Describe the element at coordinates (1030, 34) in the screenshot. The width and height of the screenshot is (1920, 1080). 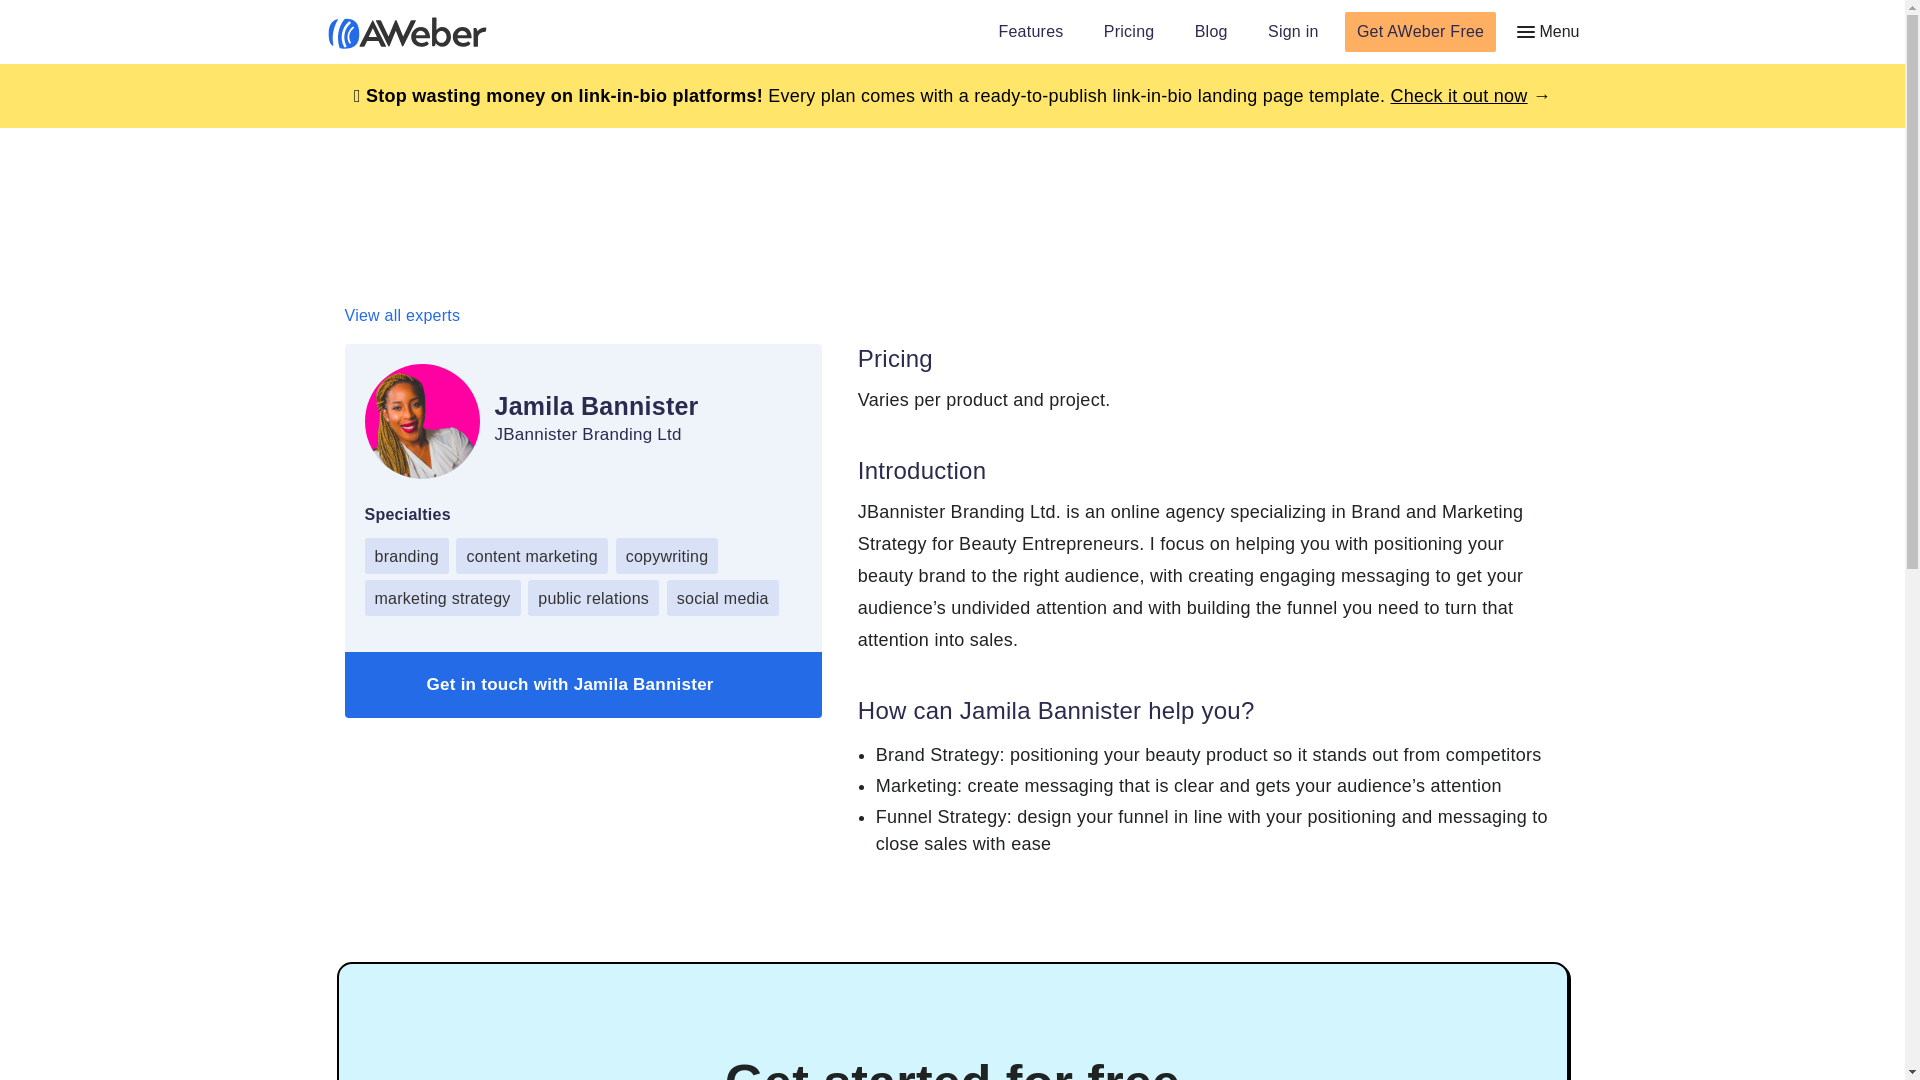
I see `Features` at that location.